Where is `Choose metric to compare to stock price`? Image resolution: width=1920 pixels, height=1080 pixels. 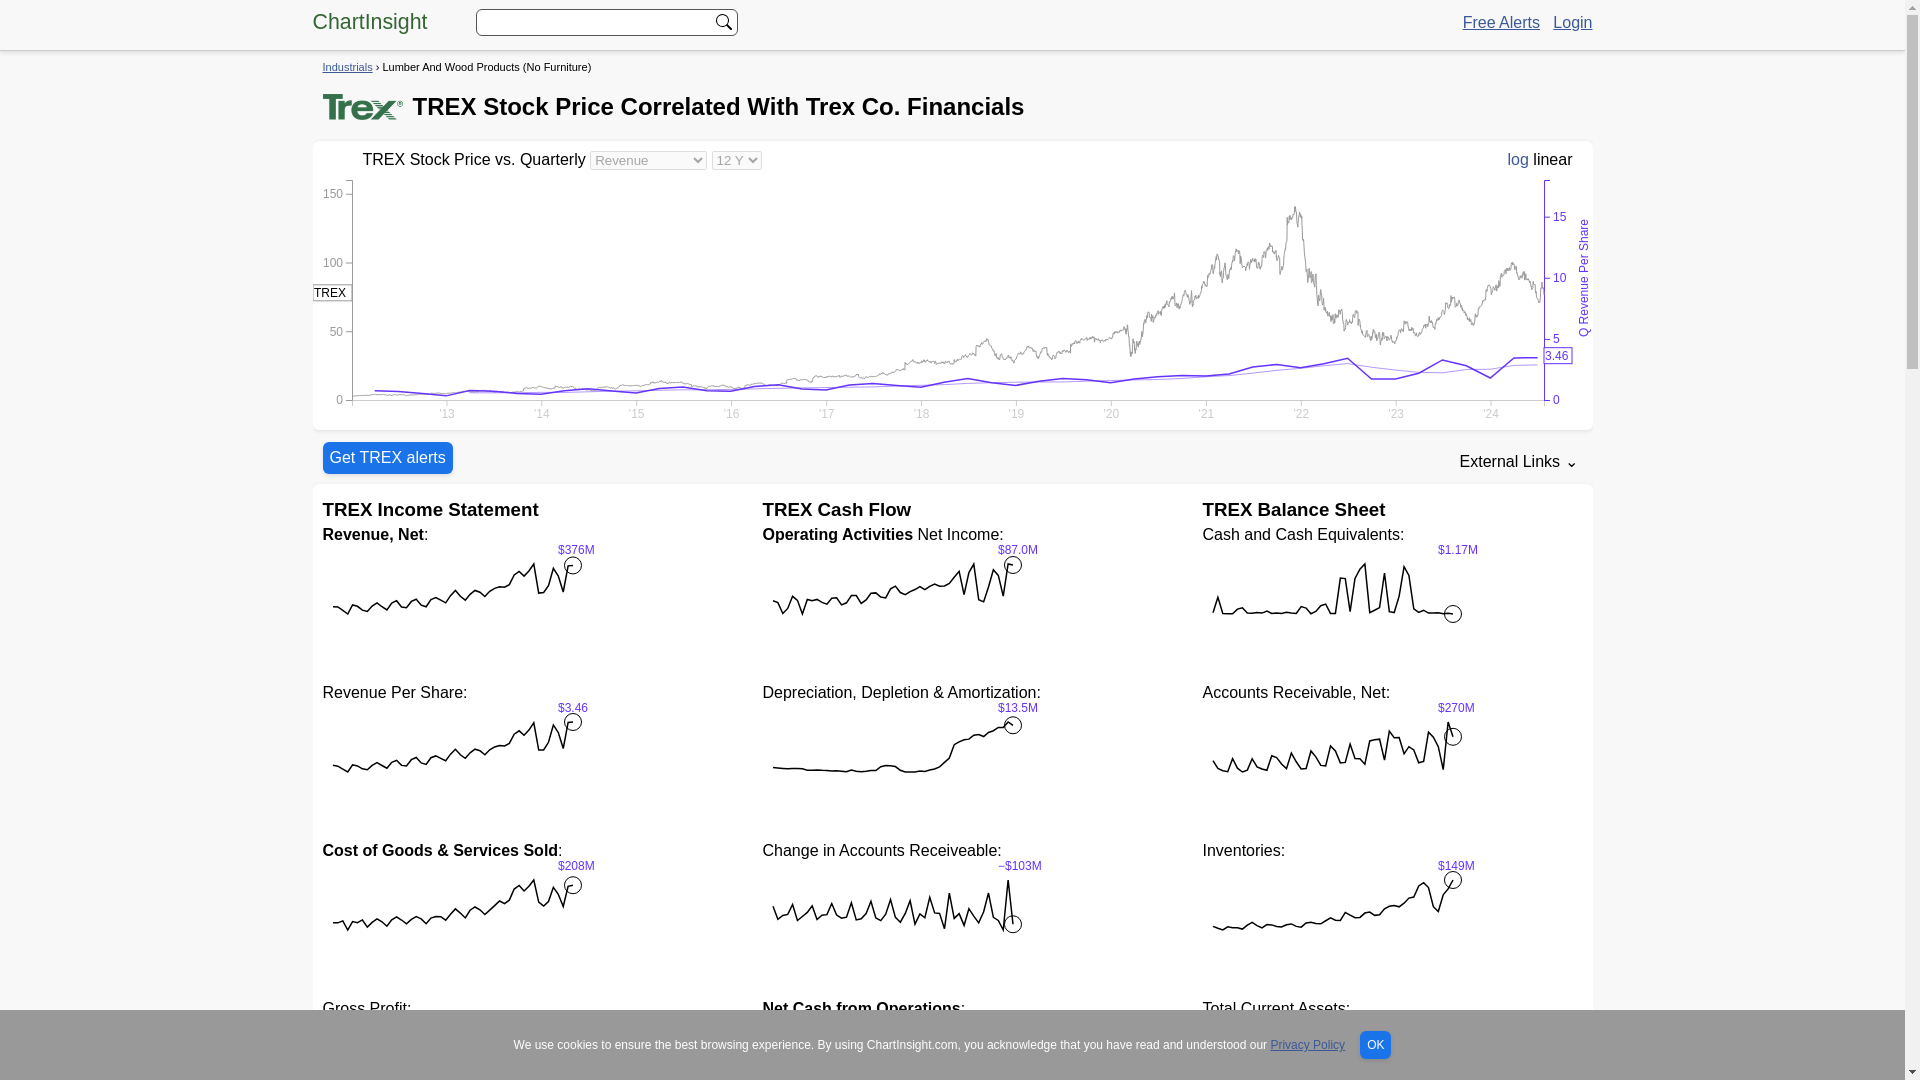 Choose metric to compare to stock price is located at coordinates (648, 160).